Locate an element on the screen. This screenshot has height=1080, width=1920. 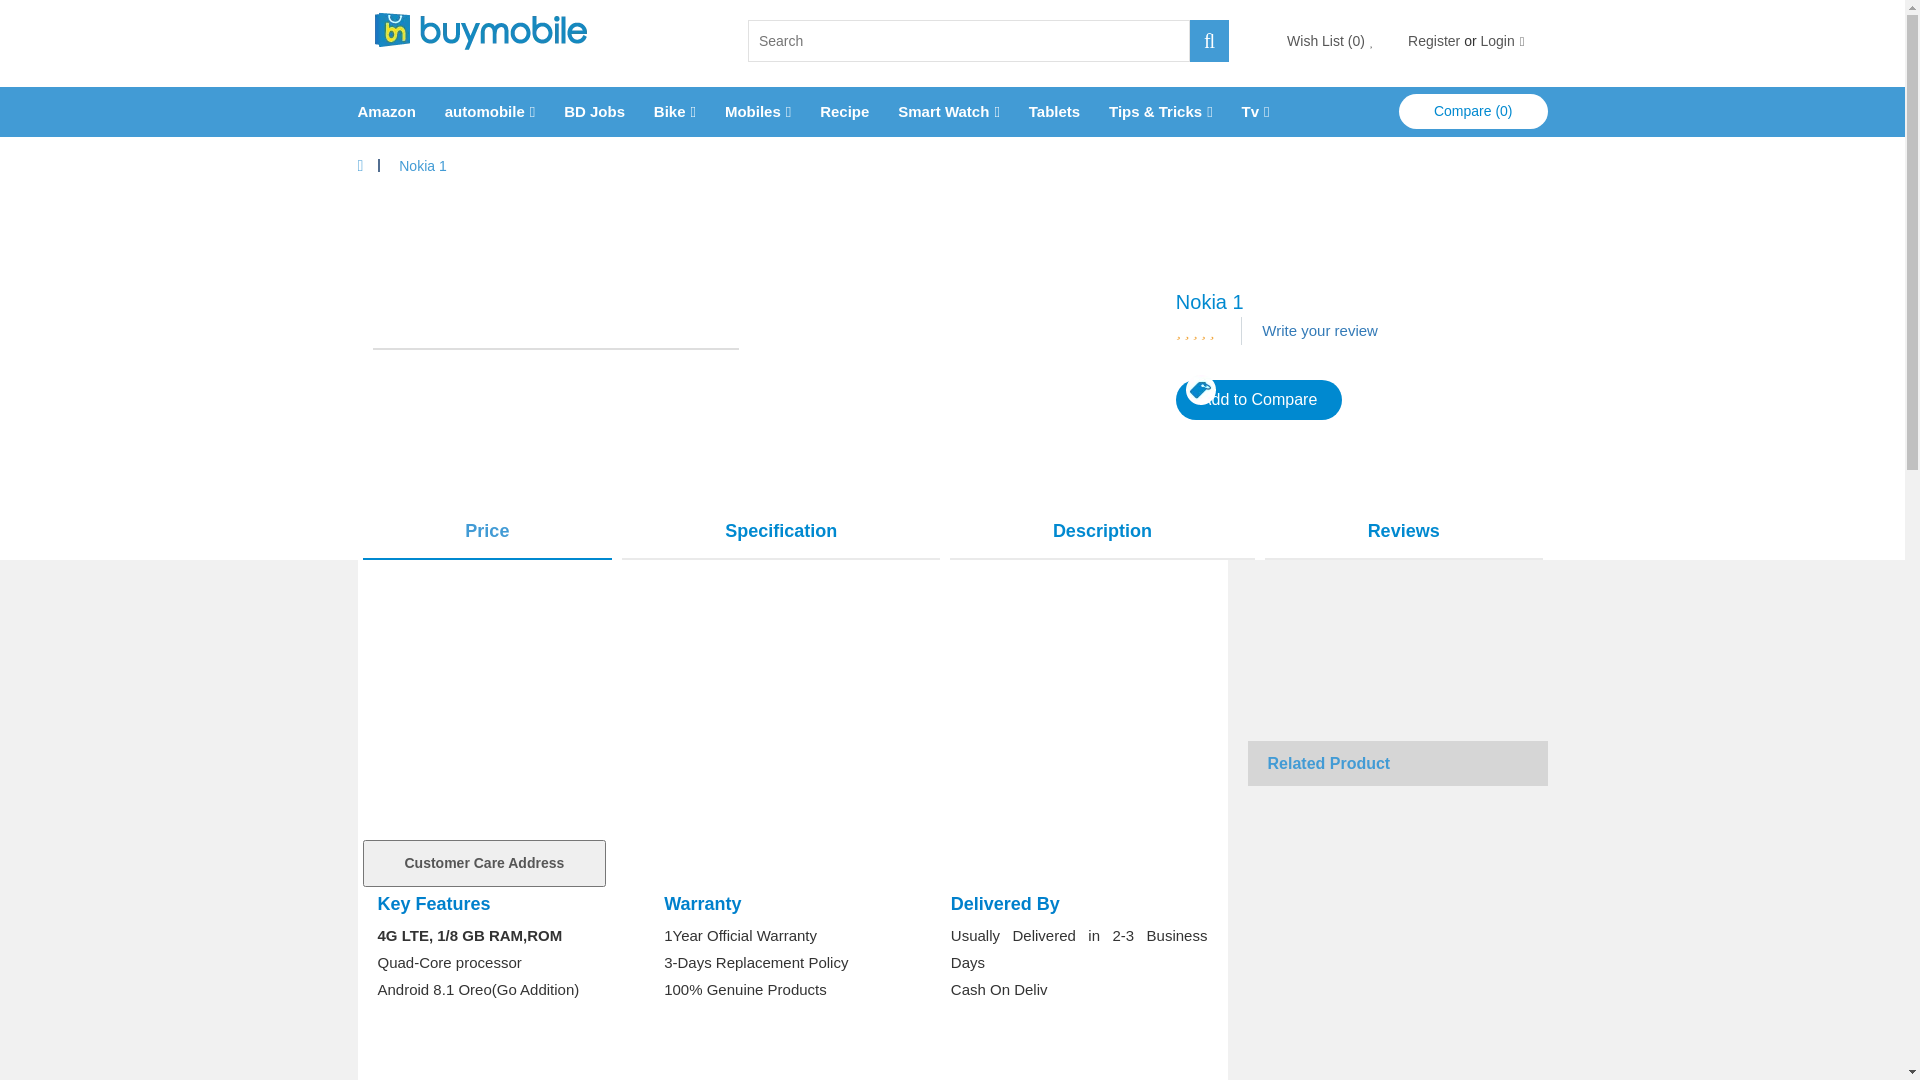
Add to Compare is located at coordinates (1260, 400).